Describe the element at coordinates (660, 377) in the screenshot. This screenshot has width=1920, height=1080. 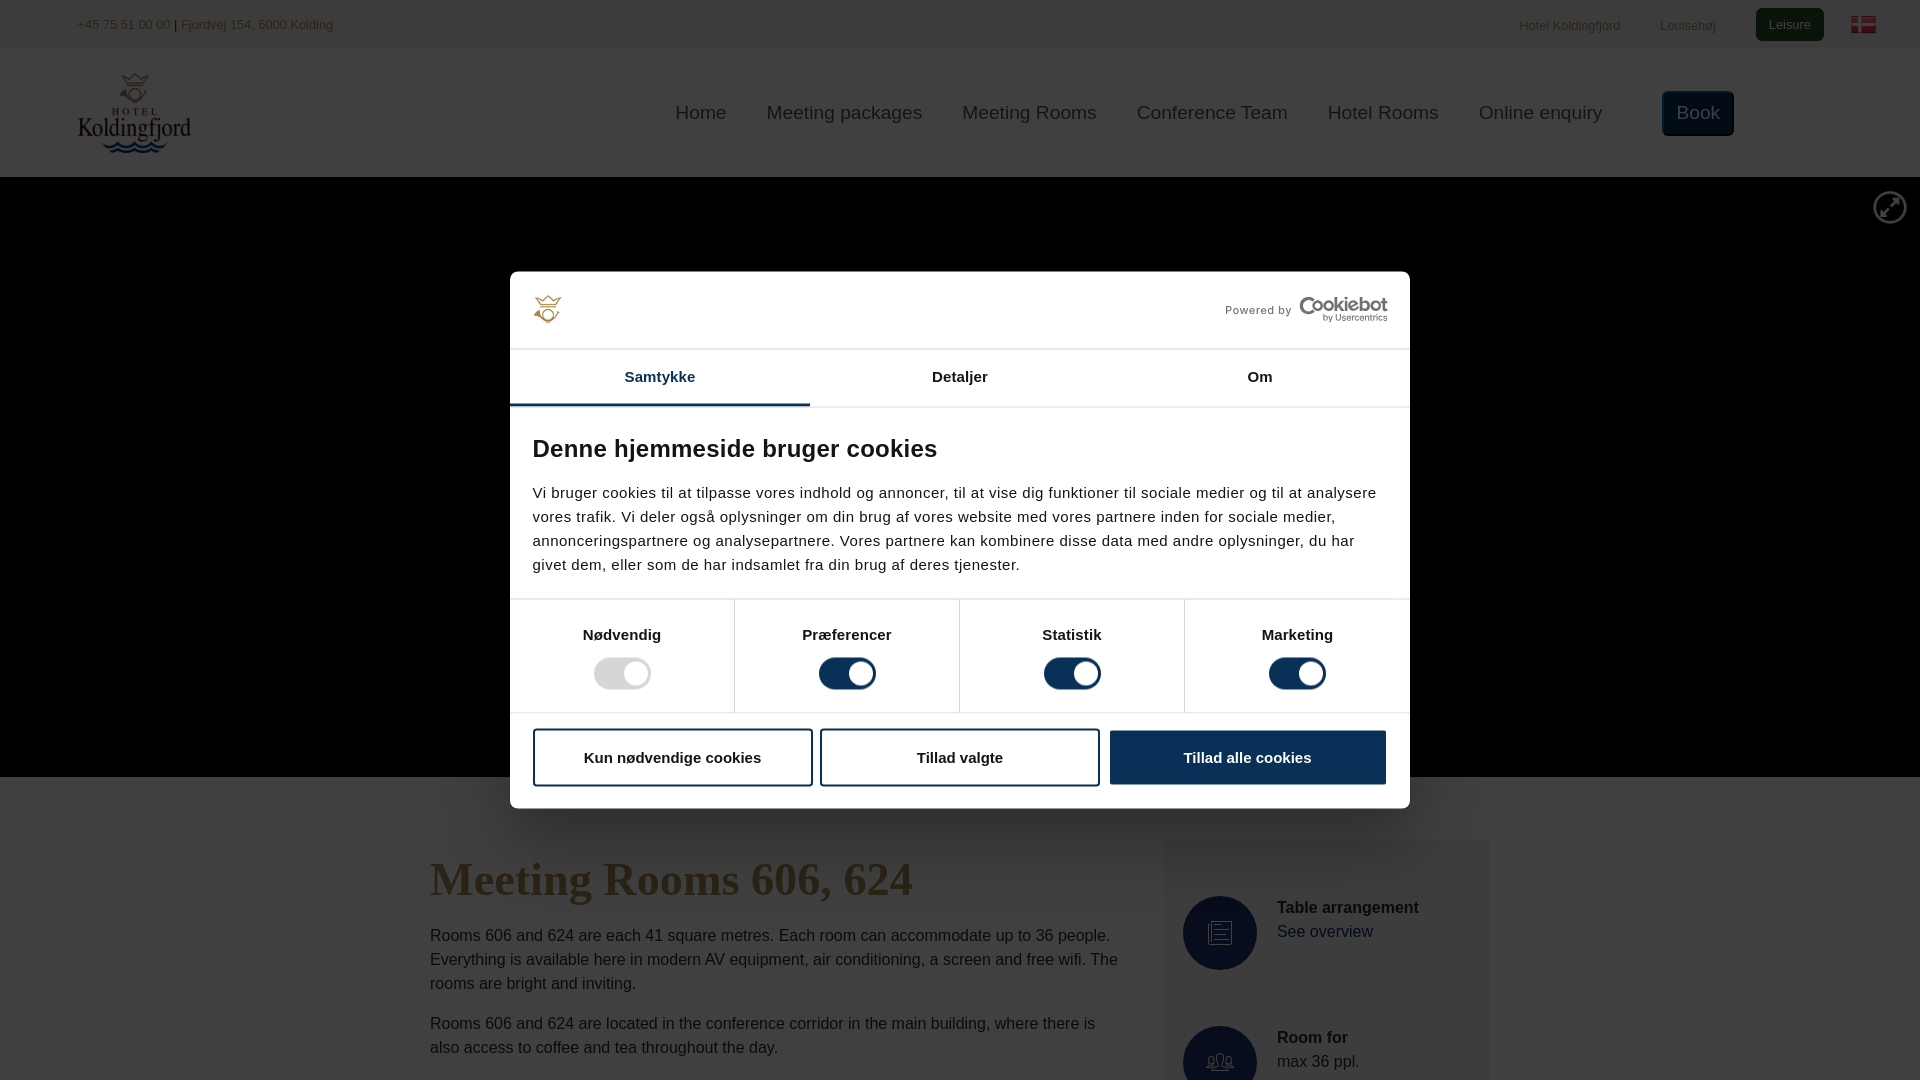
I see `Samtykke` at that location.